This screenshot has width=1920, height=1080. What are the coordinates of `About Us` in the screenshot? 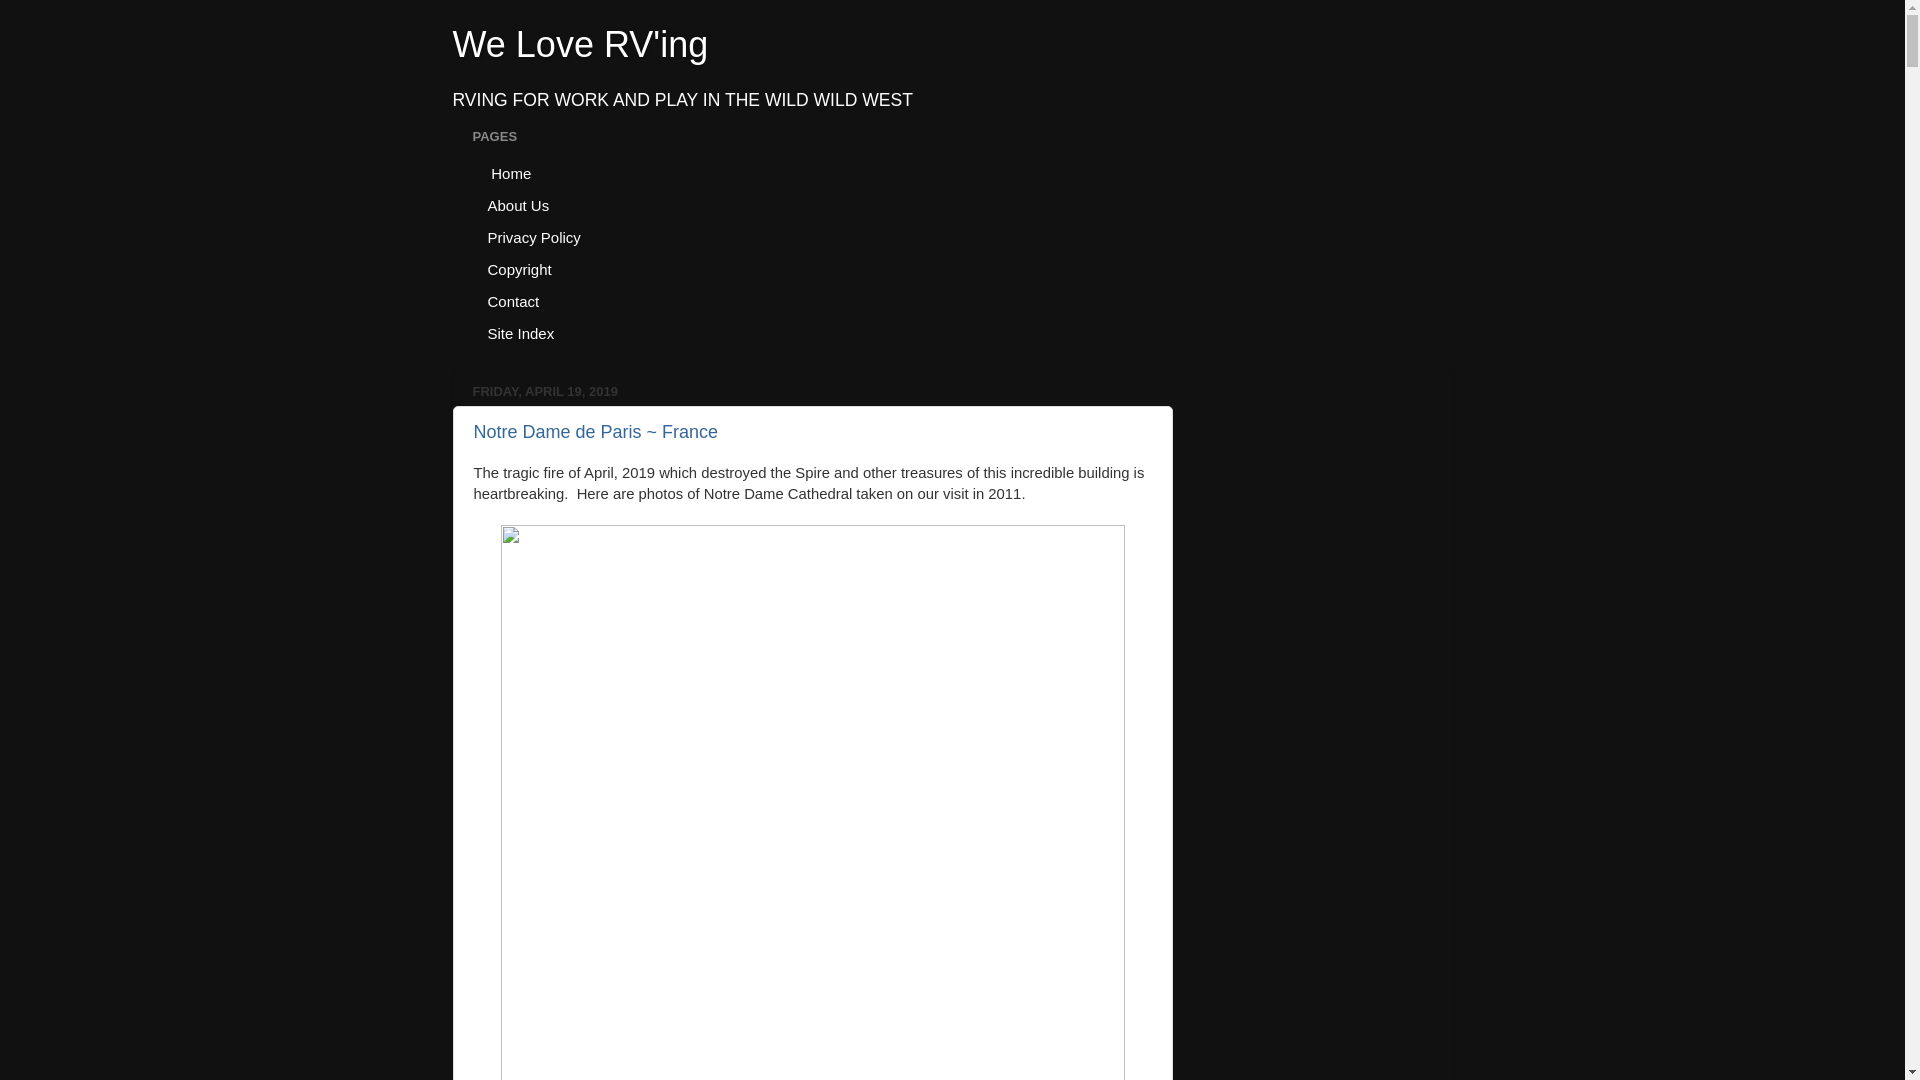 It's located at (518, 205).